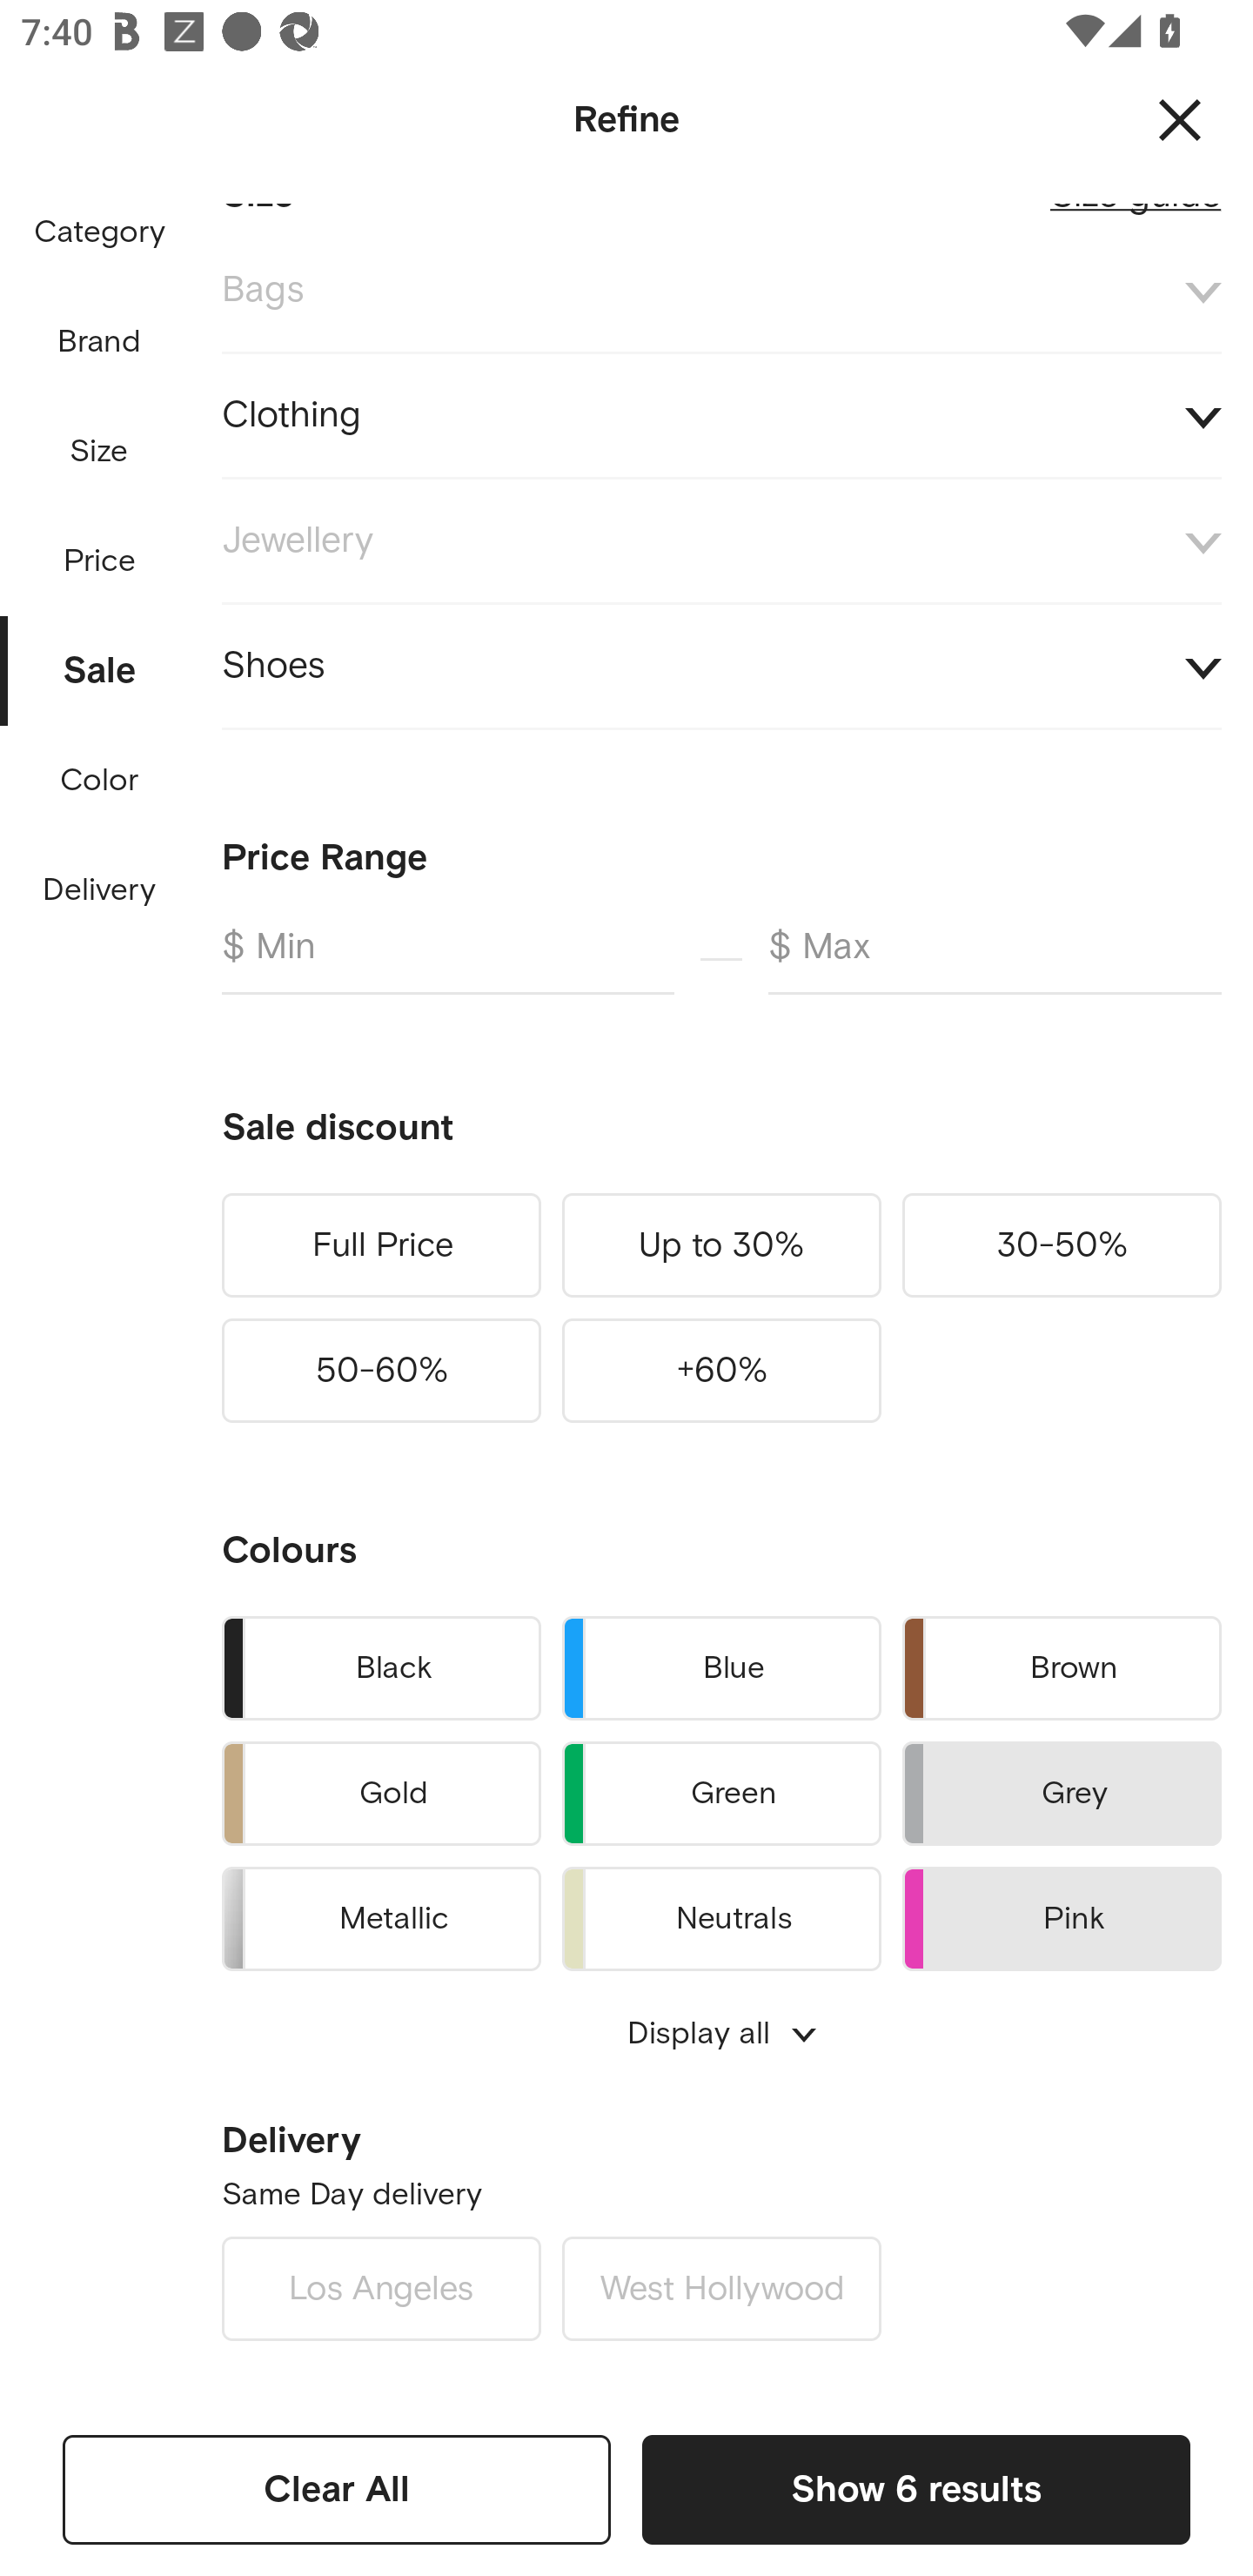 This screenshot has height=2576, width=1253. I want to click on Delivery, so click(98, 891).